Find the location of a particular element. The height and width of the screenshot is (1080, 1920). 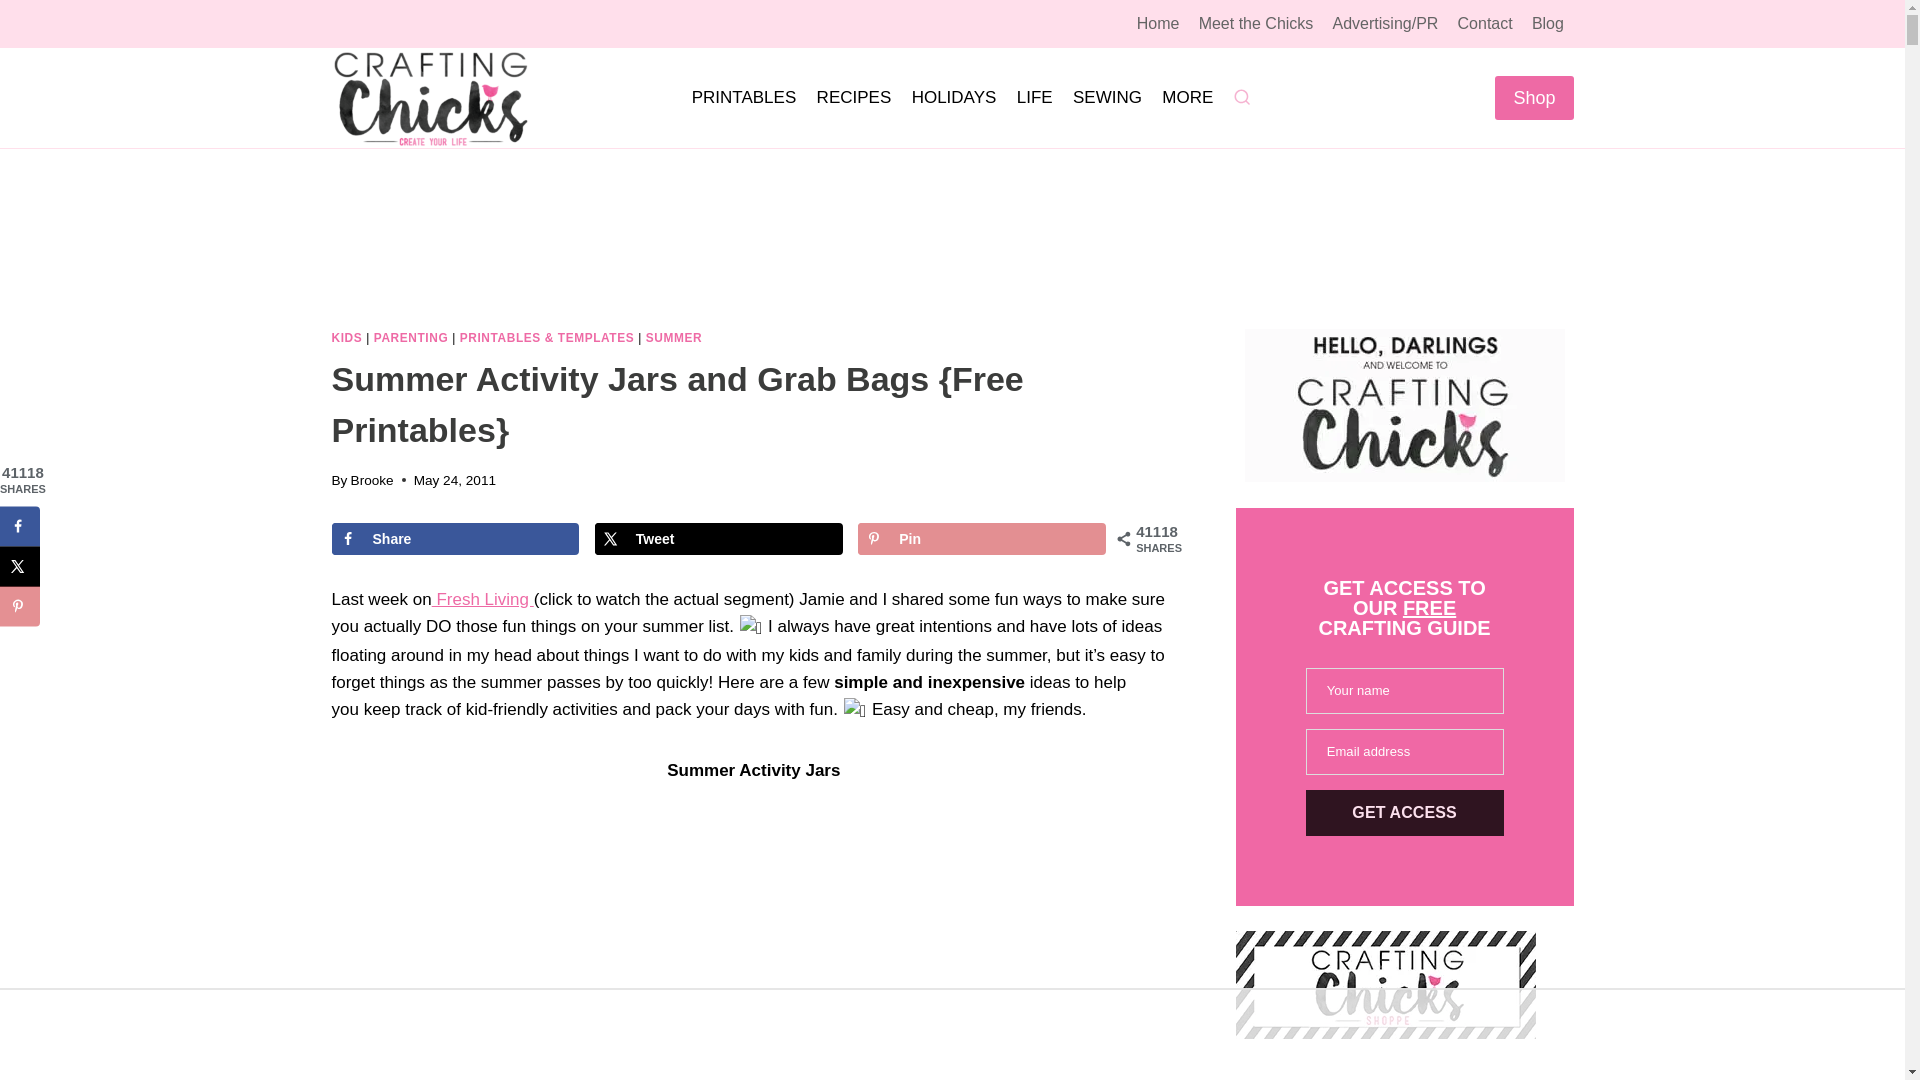

KIDS is located at coordinates (347, 337).